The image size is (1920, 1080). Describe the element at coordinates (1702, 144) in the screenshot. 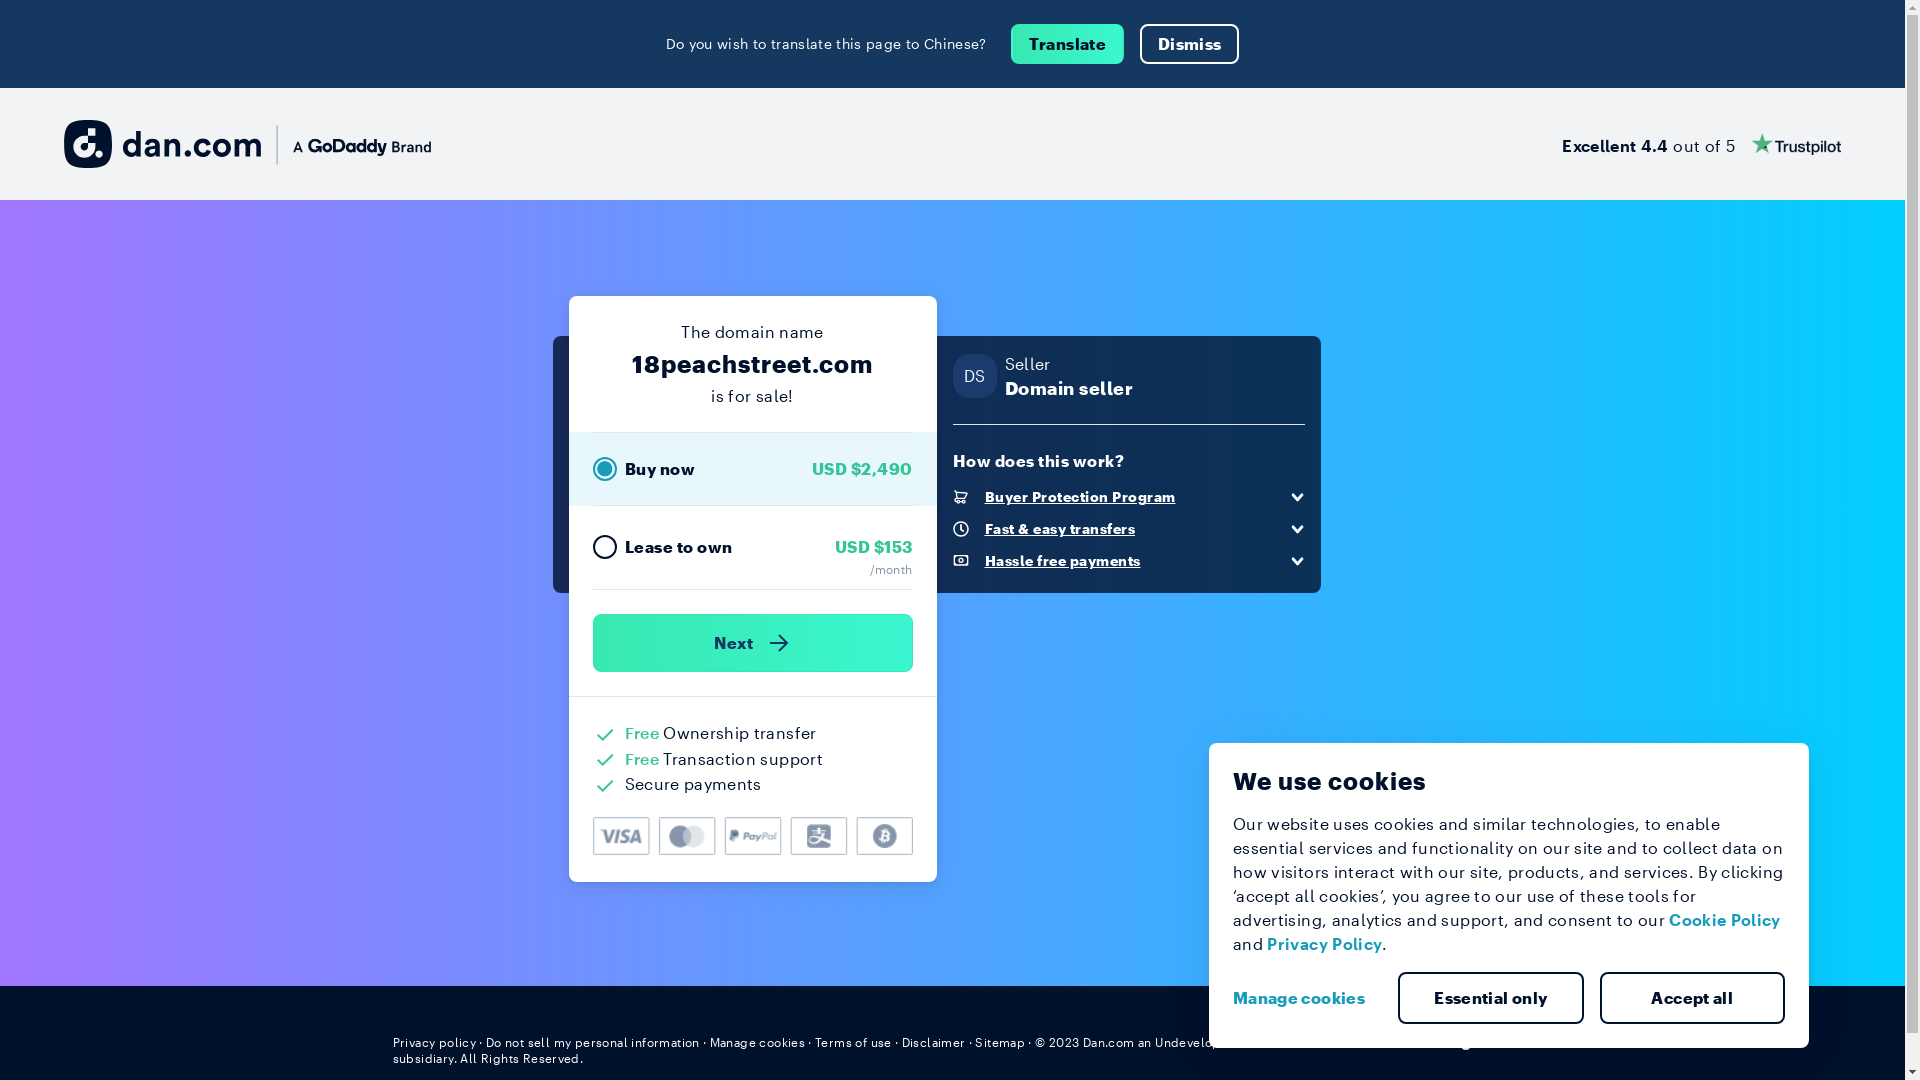

I see `Excellent 4.4 out of 5` at that location.